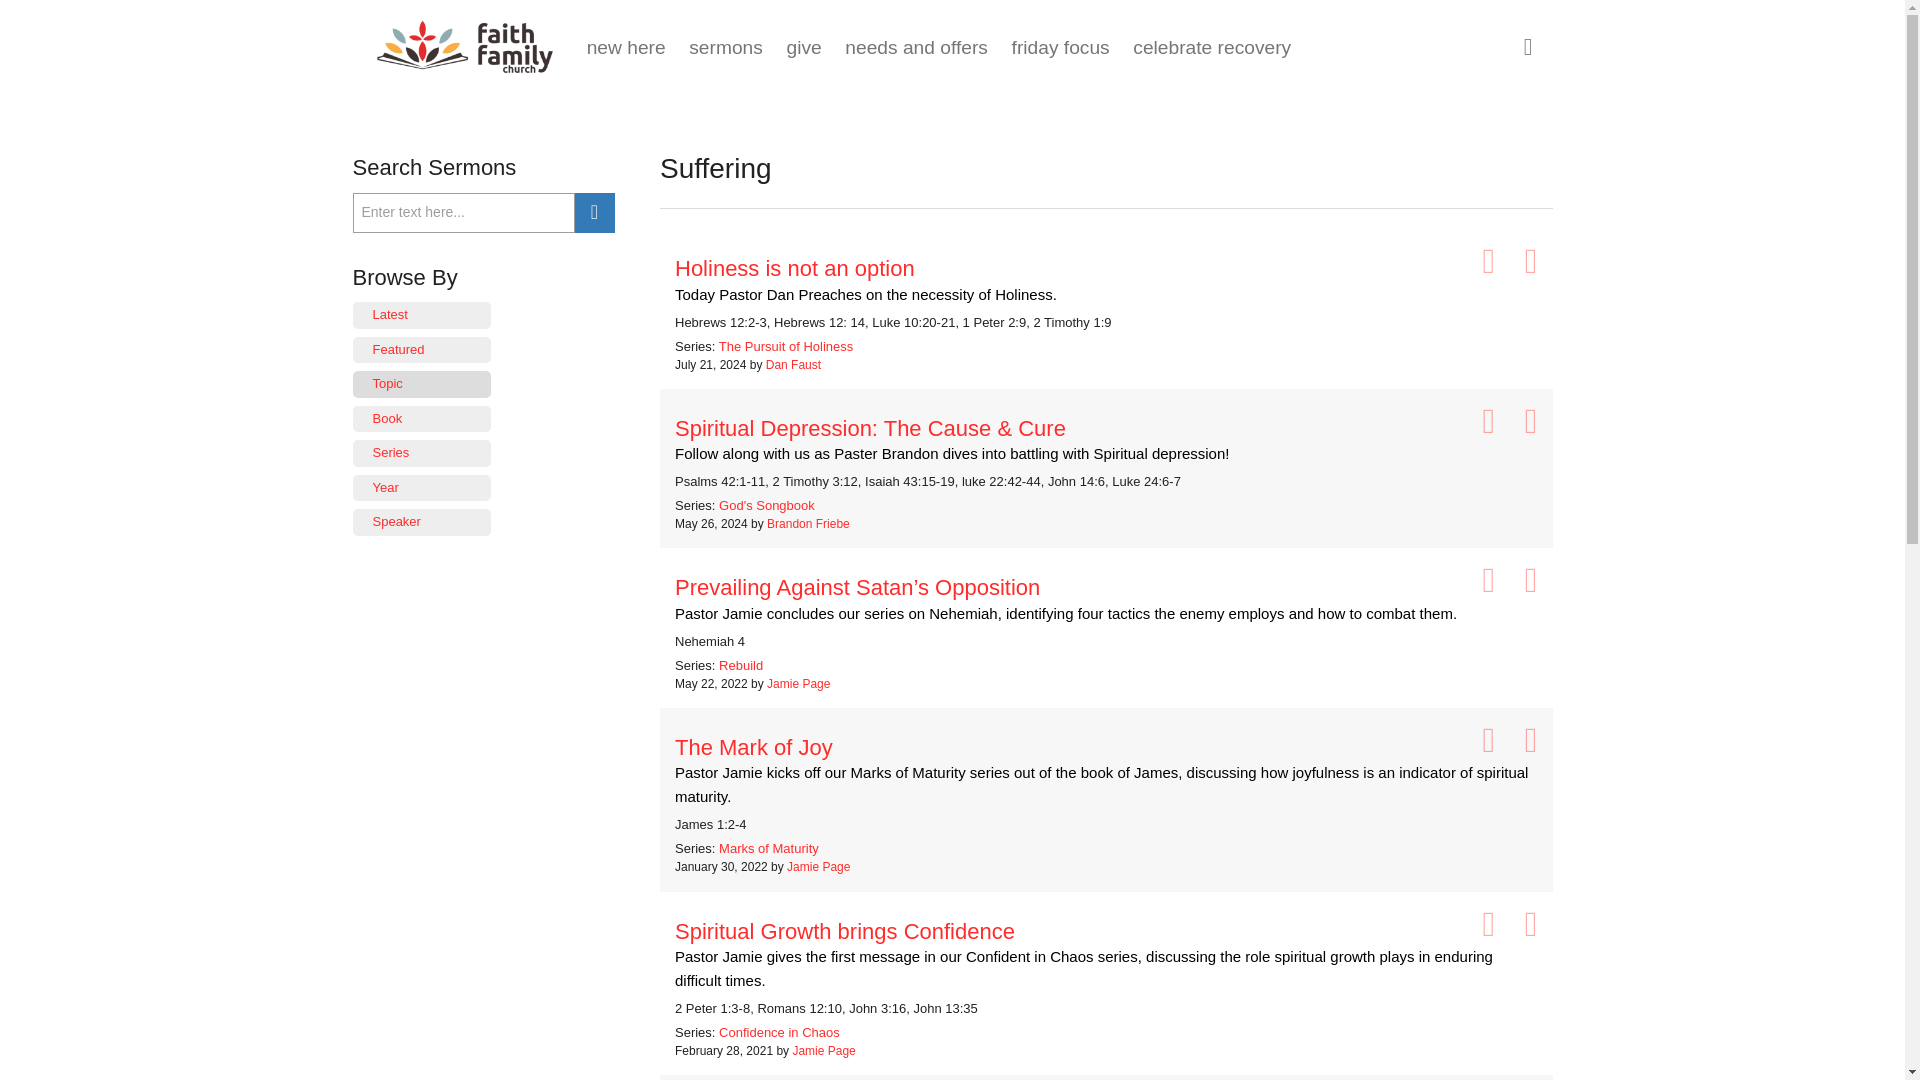  I want to click on sermons, so click(726, 47).